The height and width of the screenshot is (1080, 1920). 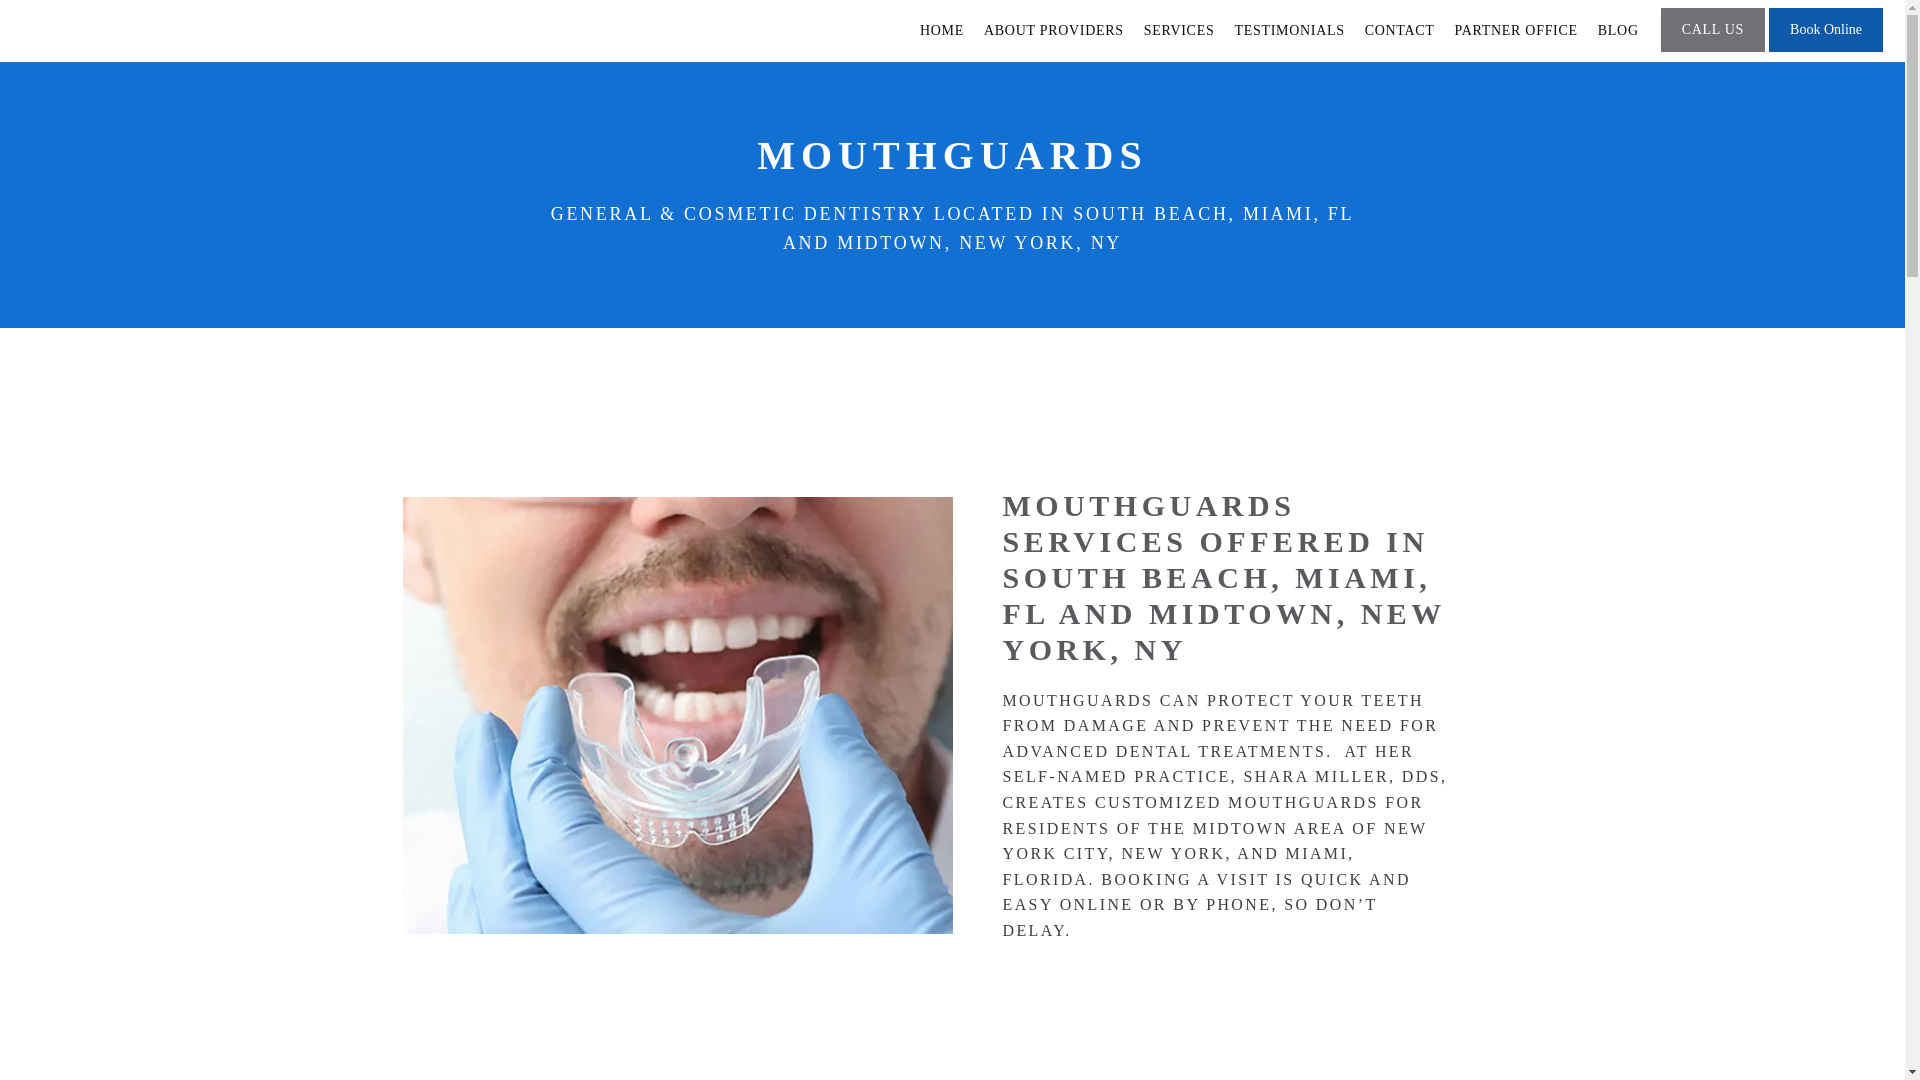 What do you see at coordinates (941, 30) in the screenshot?
I see `HOME` at bounding box center [941, 30].